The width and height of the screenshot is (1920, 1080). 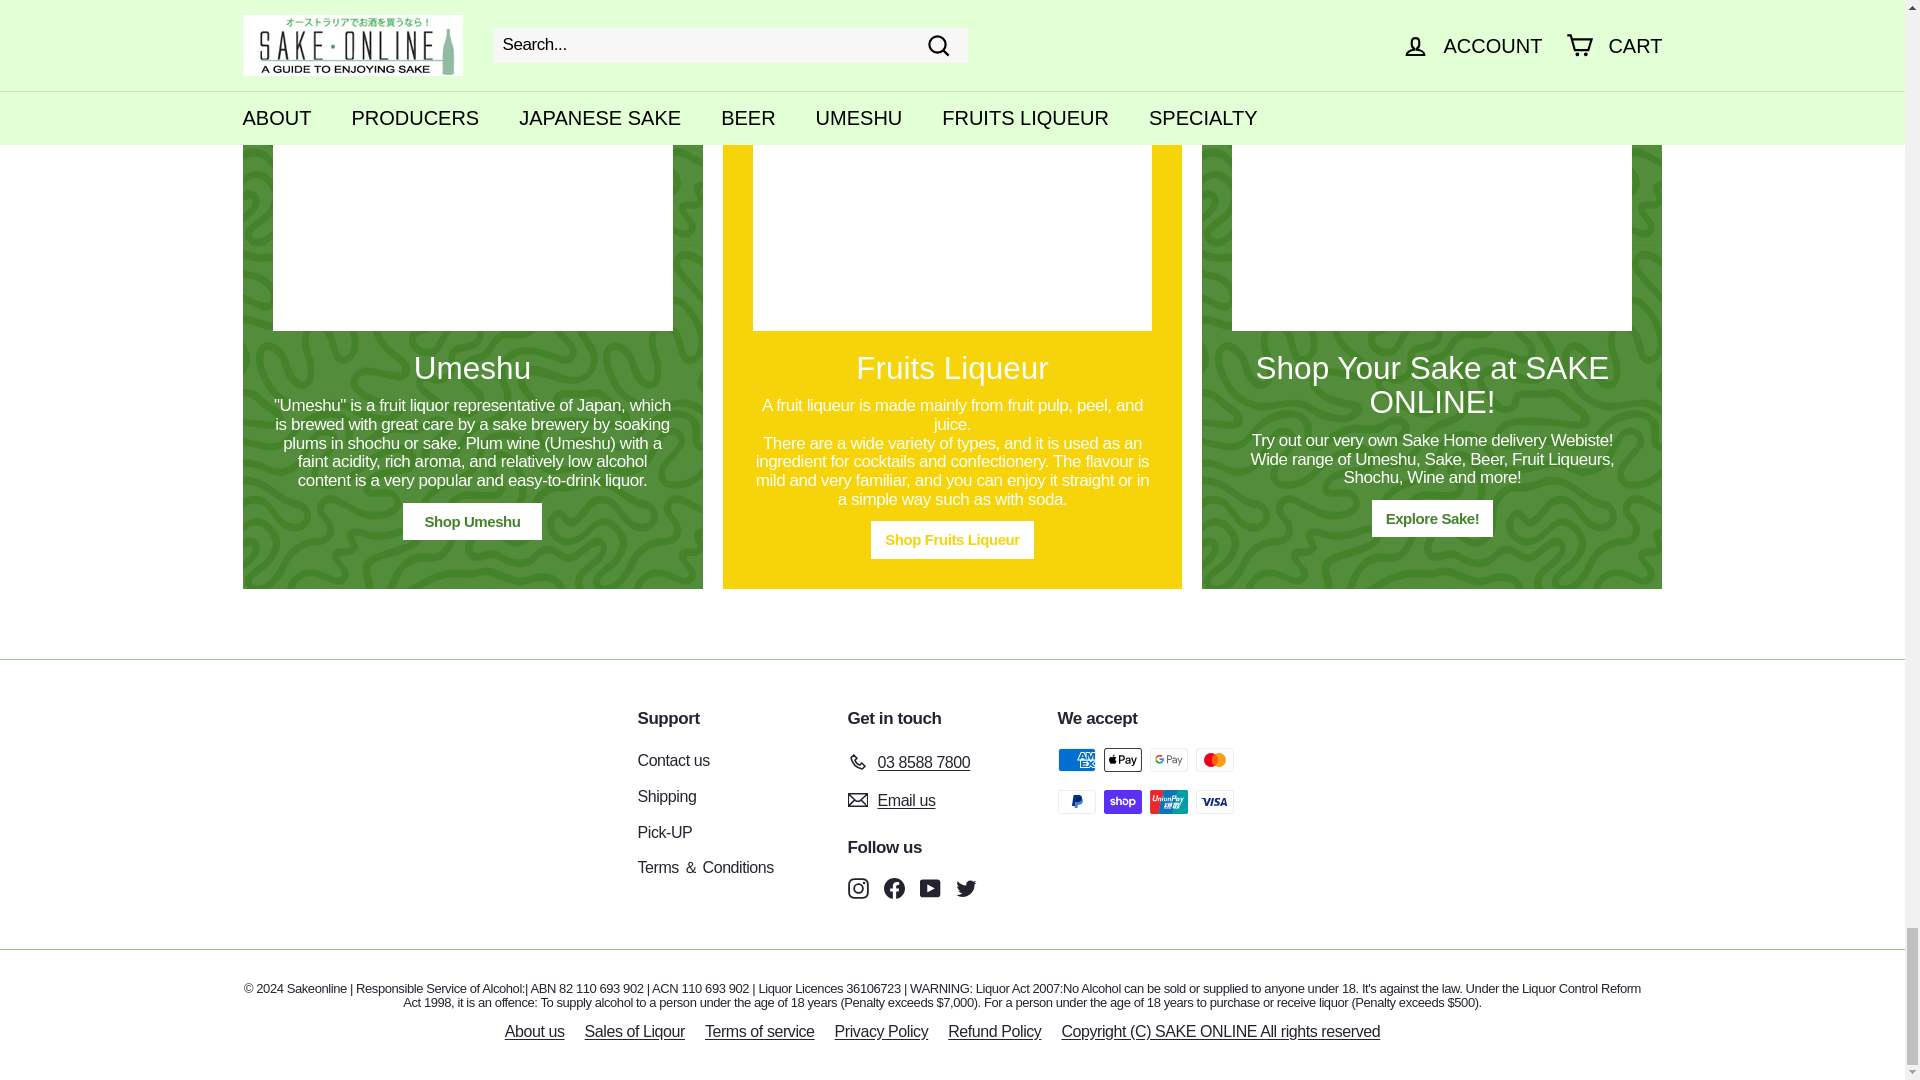 What do you see at coordinates (1076, 760) in the screenshot?
I see `American Express` at bounding box center [1076, 760].